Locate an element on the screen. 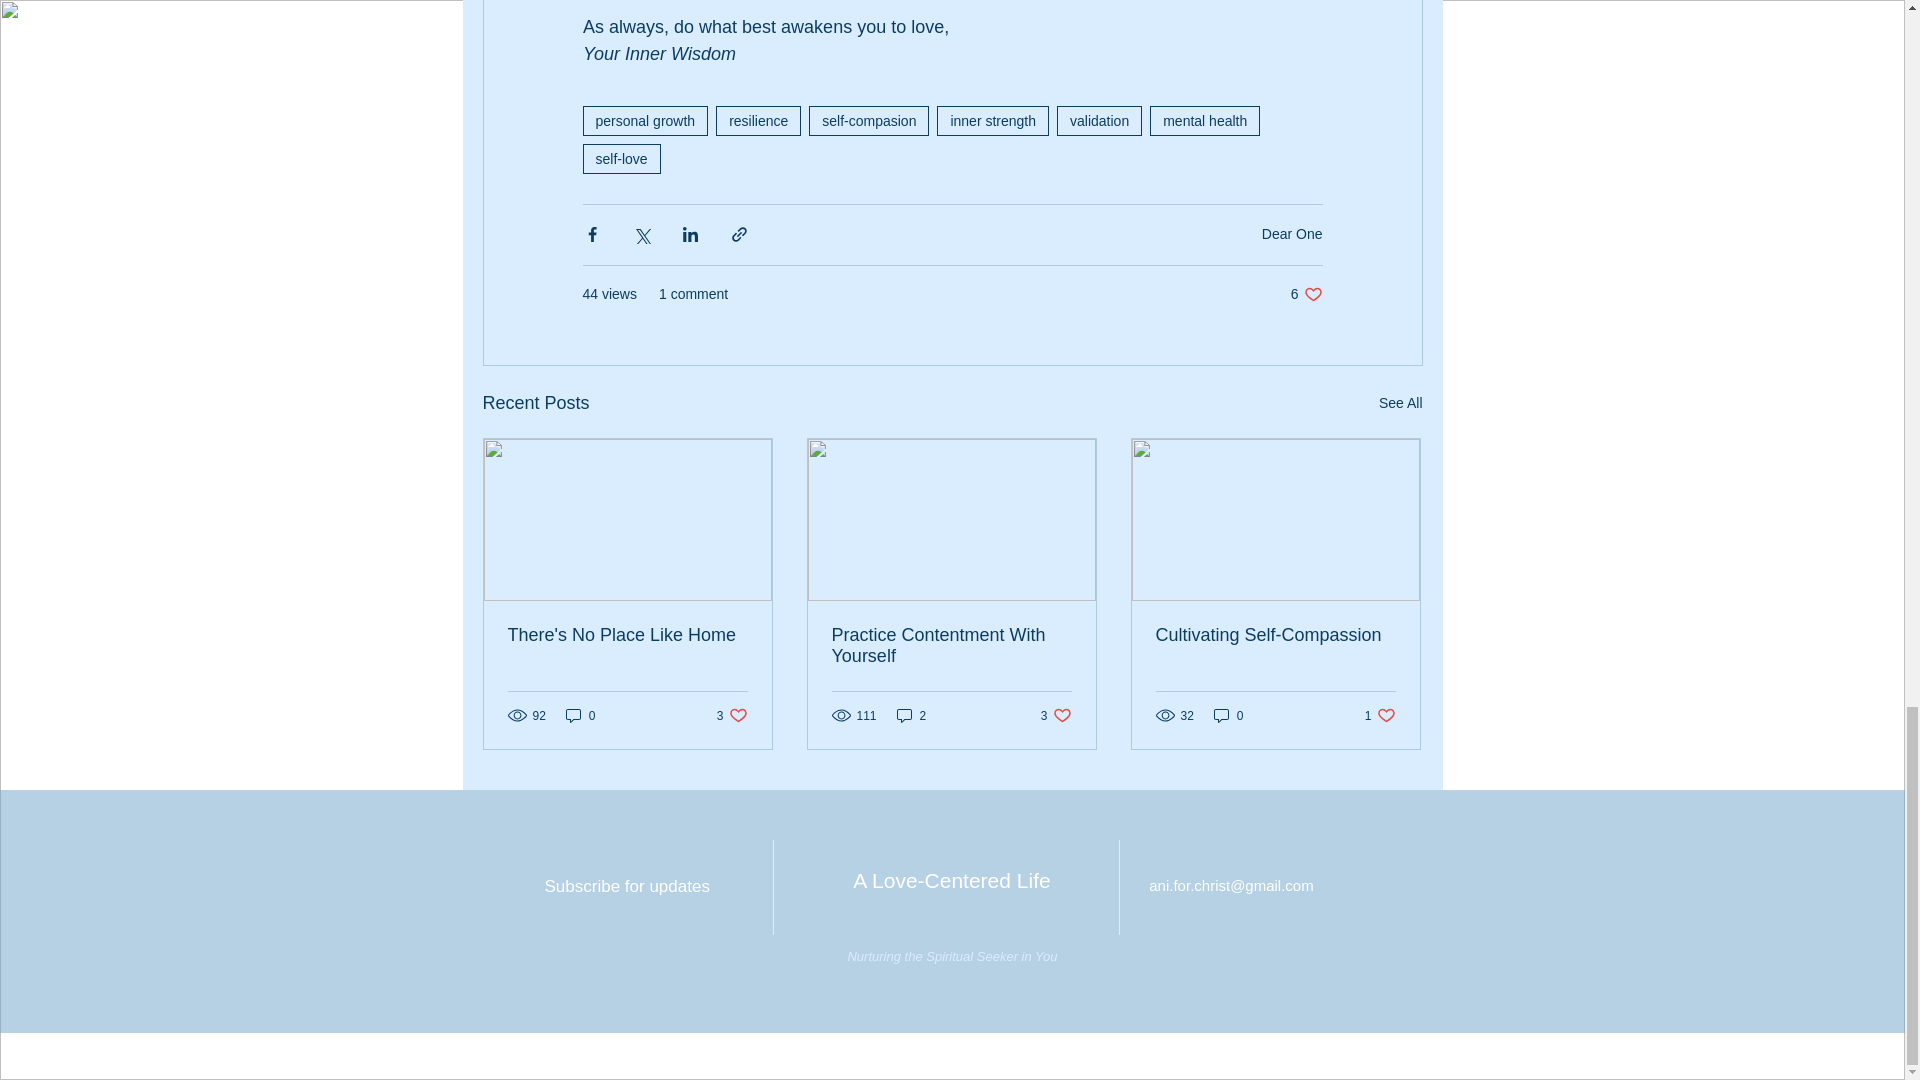  mental health is located at coordinates (1204, 120).